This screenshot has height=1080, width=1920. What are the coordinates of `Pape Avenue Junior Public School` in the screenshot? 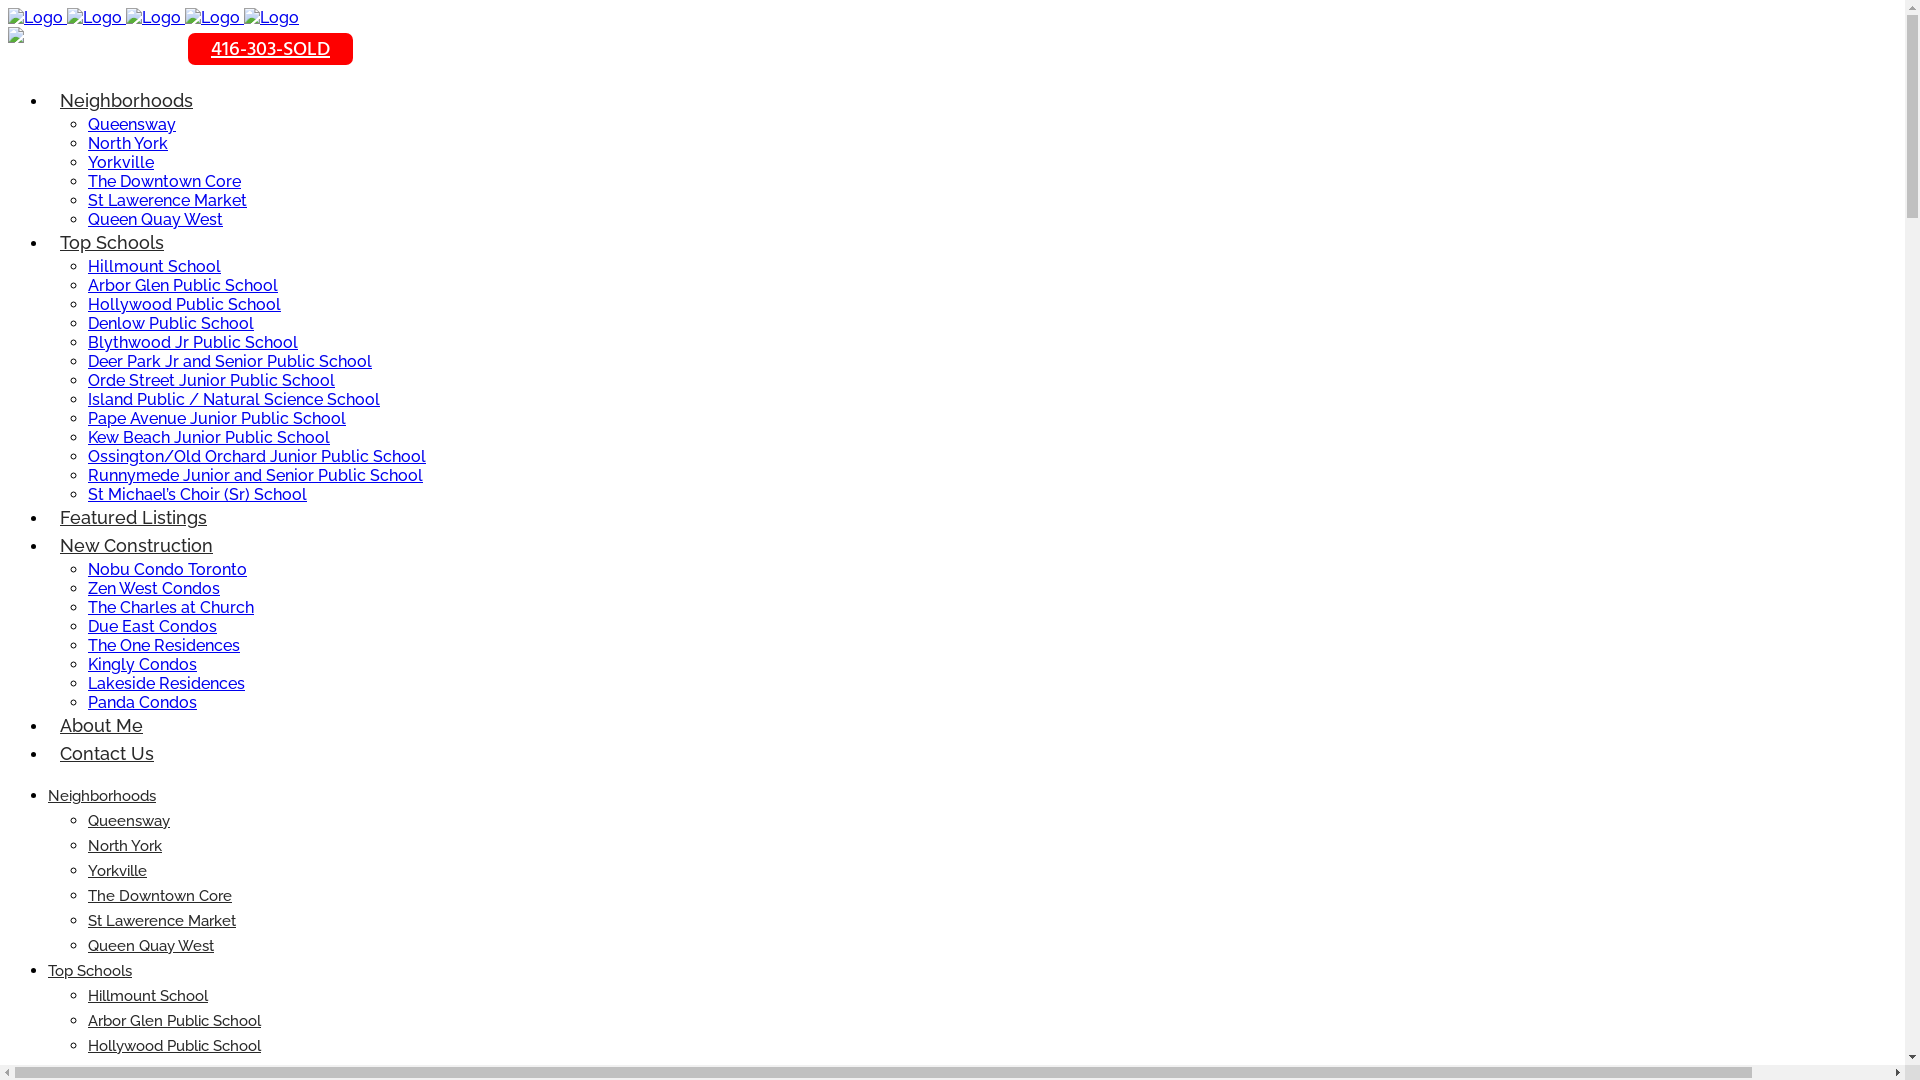 It's located at (217, 418).